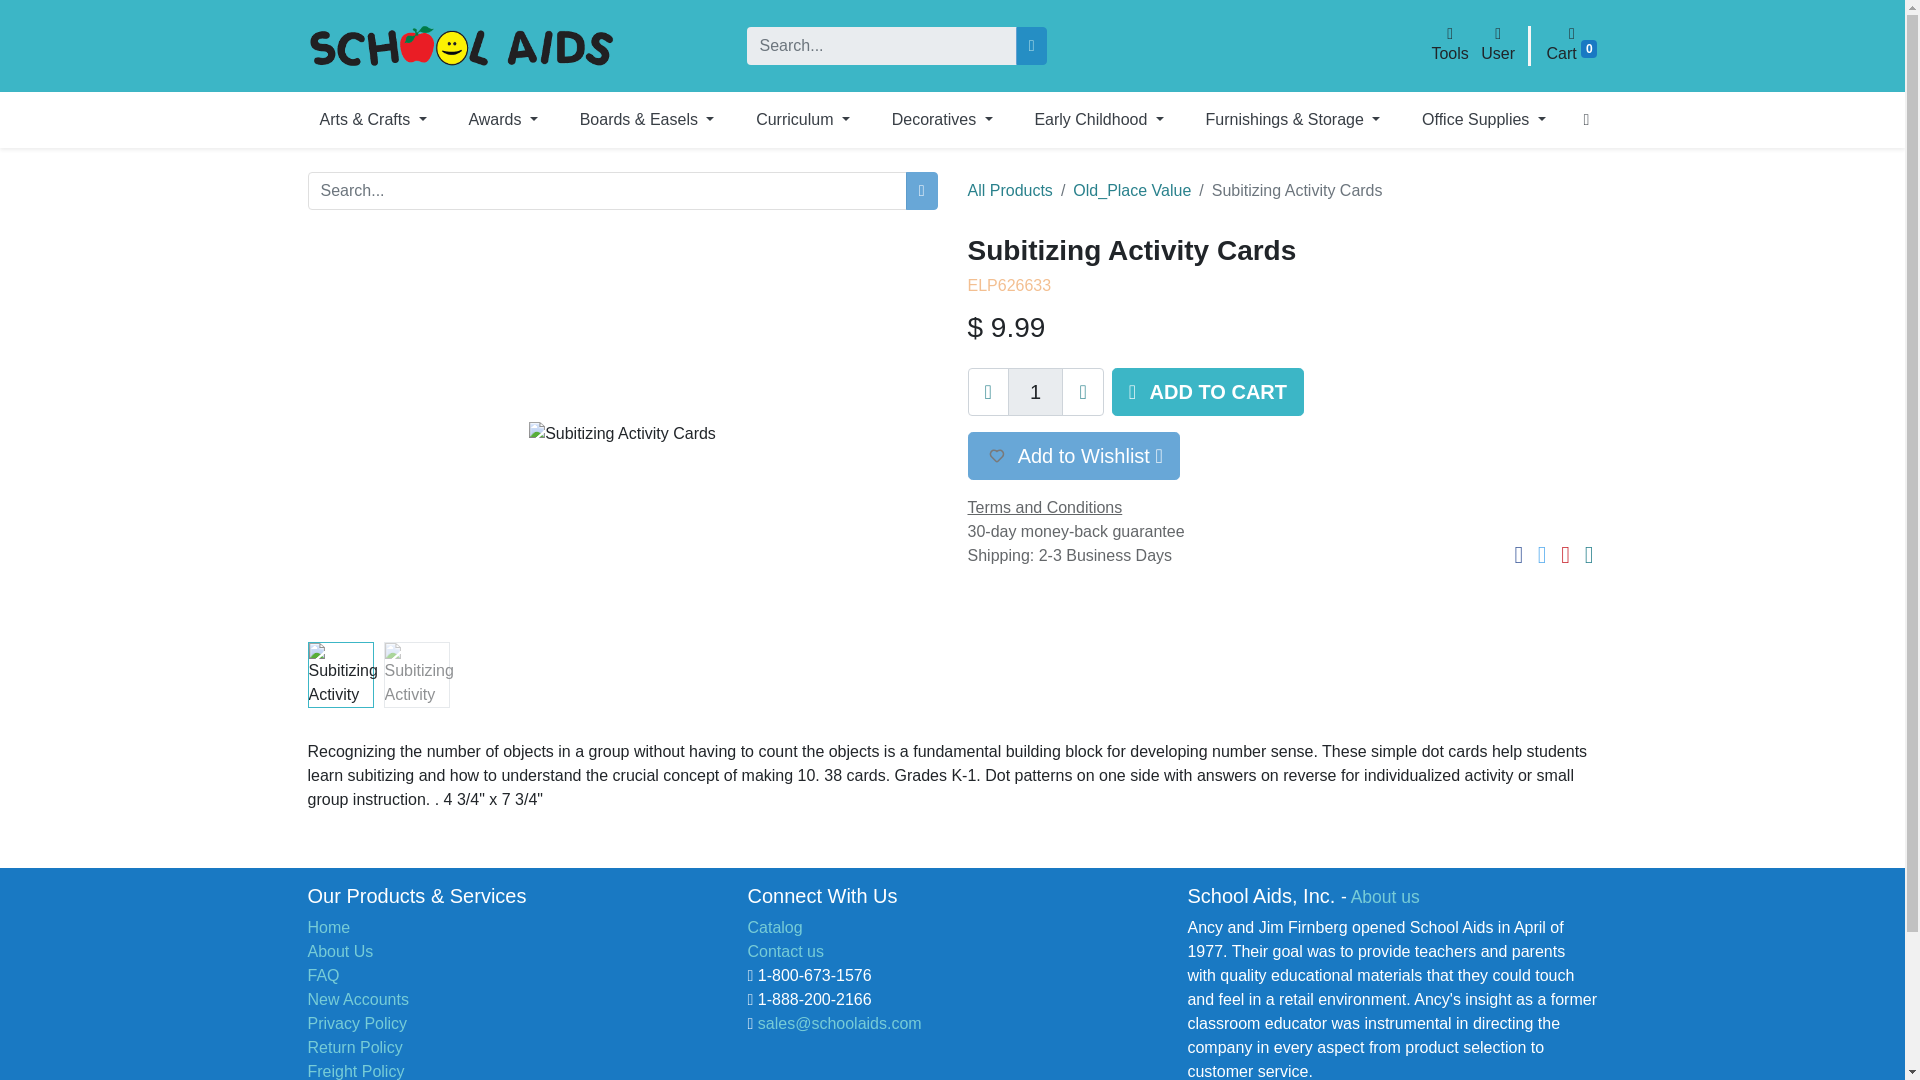  What do you see at coordinates (1497, 43) in the screenshot?
I see `User` at bounding box center [1497, 43].